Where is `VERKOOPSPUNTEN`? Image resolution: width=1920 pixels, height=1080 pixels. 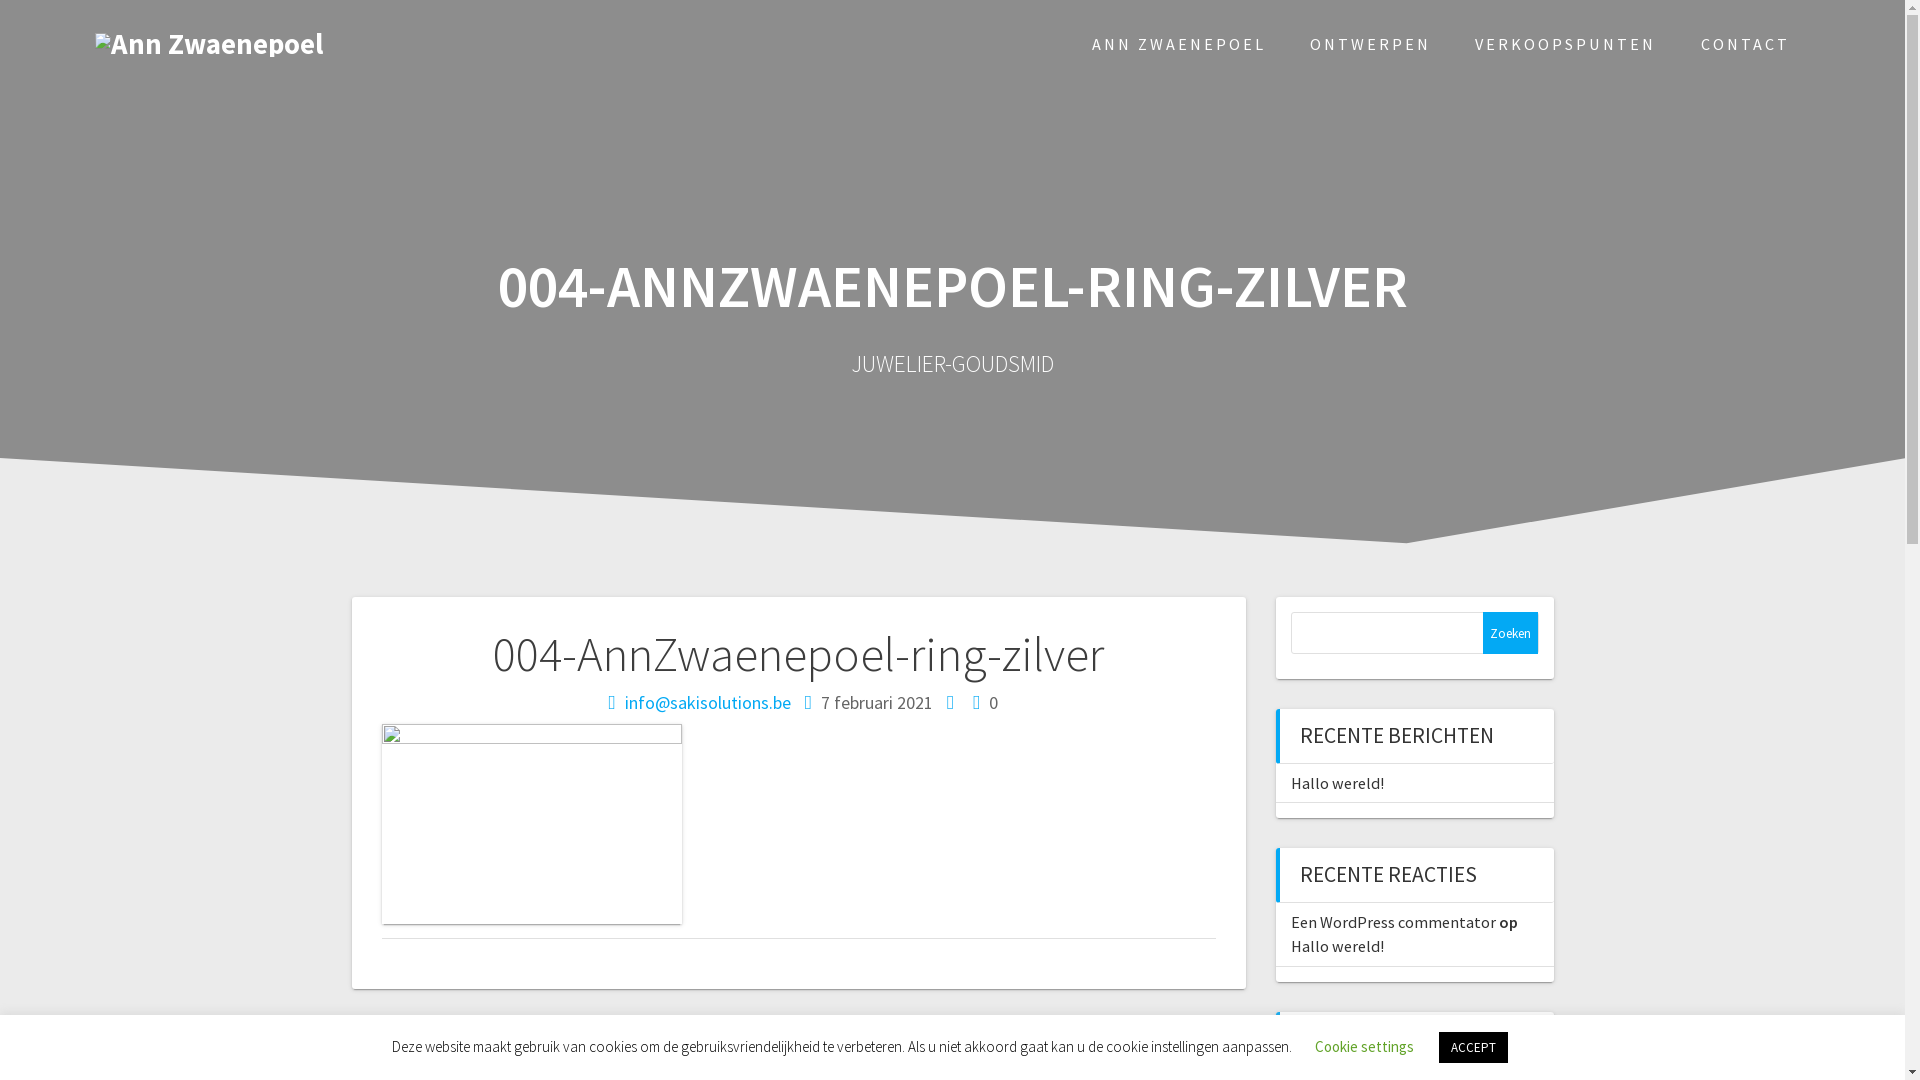
VERKOOPSPUNTEN is located at coordinates (1566, 44).